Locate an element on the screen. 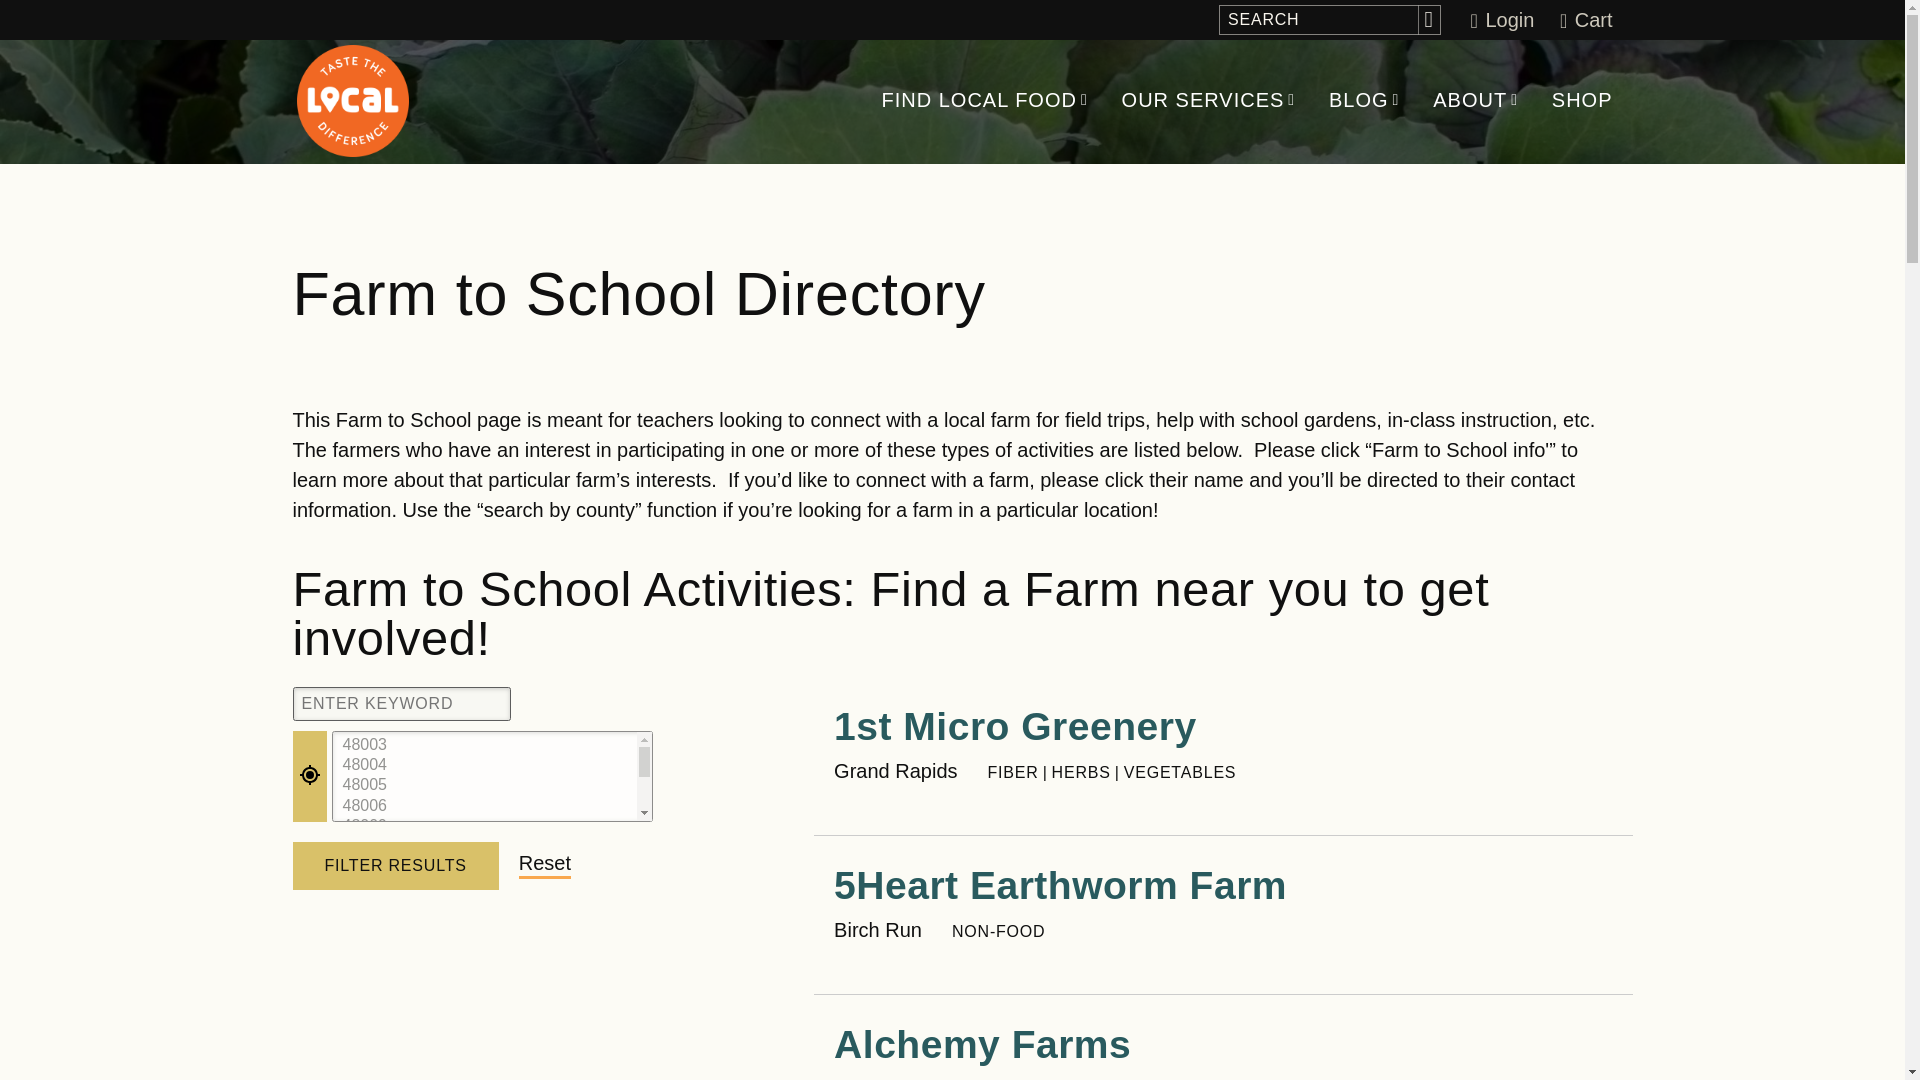 This screenshot has width=1920, height=1080. Login is located at coordinates (1502, 20).